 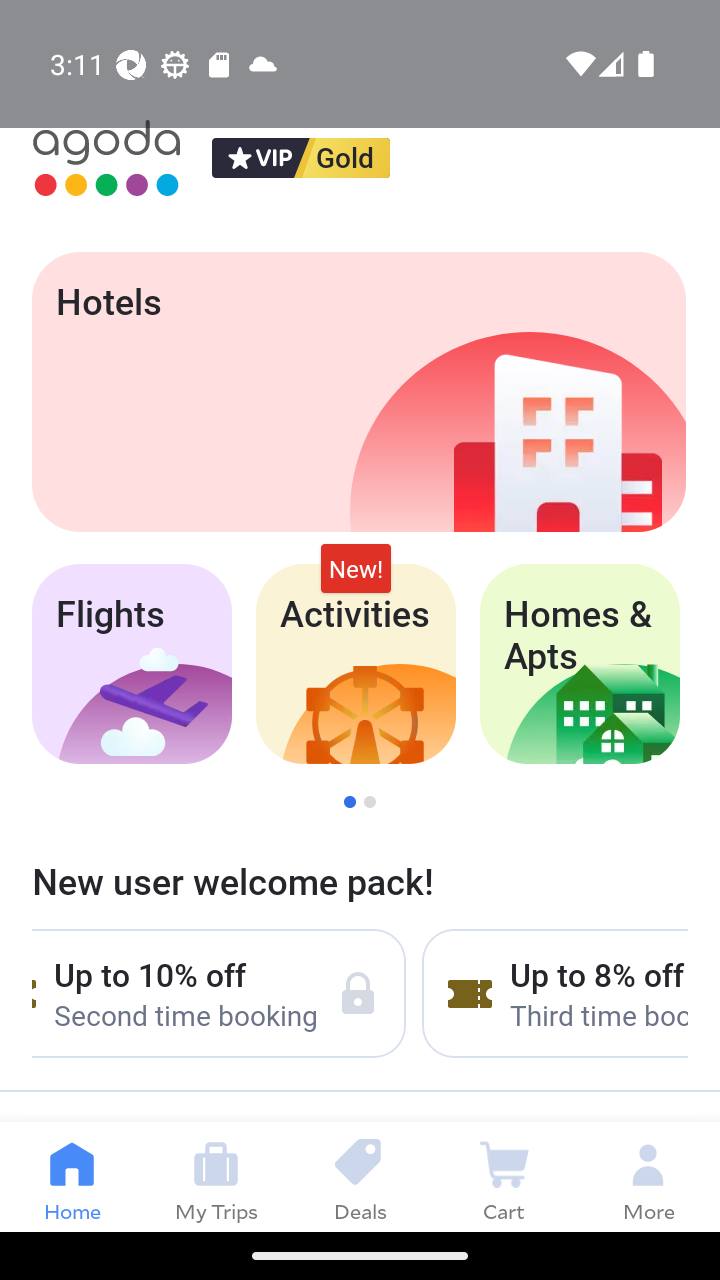 I want to click on Deals, so click(x=360, y=1176).